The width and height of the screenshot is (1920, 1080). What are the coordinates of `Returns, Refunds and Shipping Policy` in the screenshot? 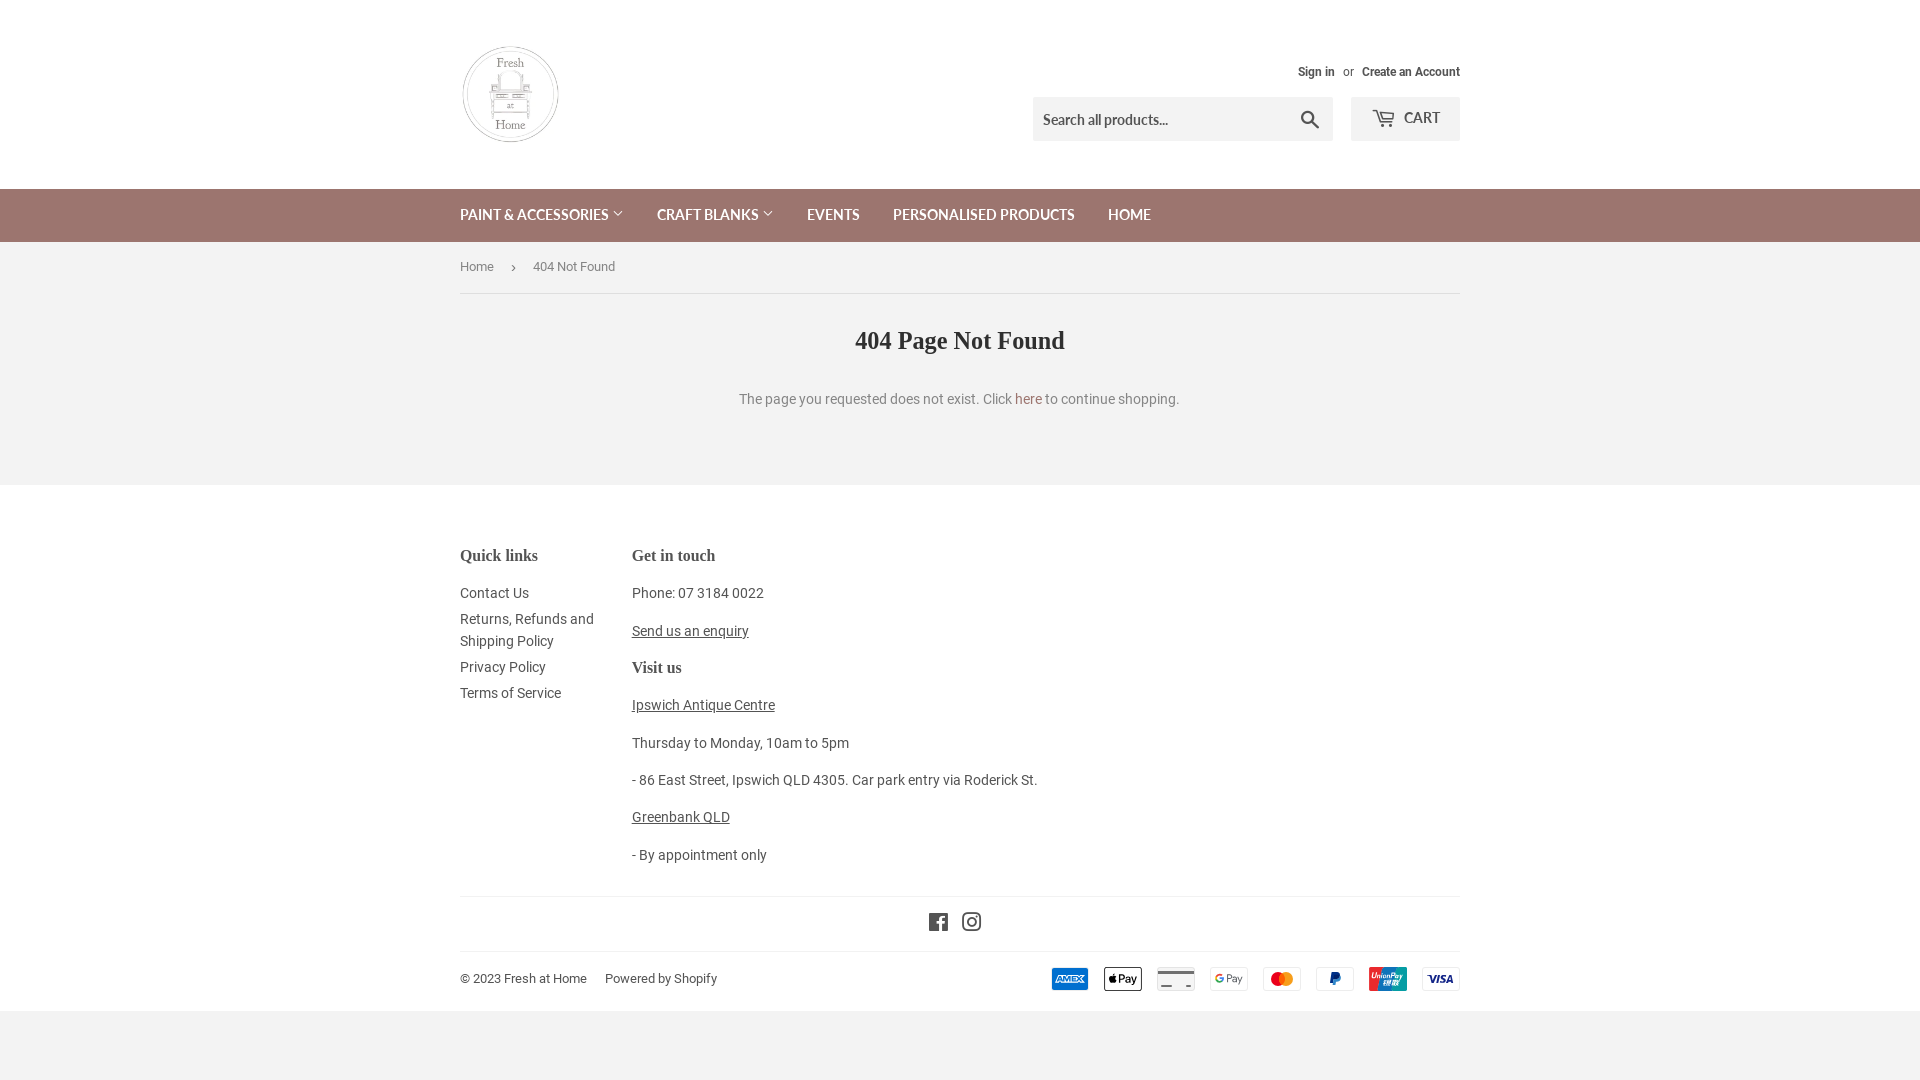 It's located at (527, 630).